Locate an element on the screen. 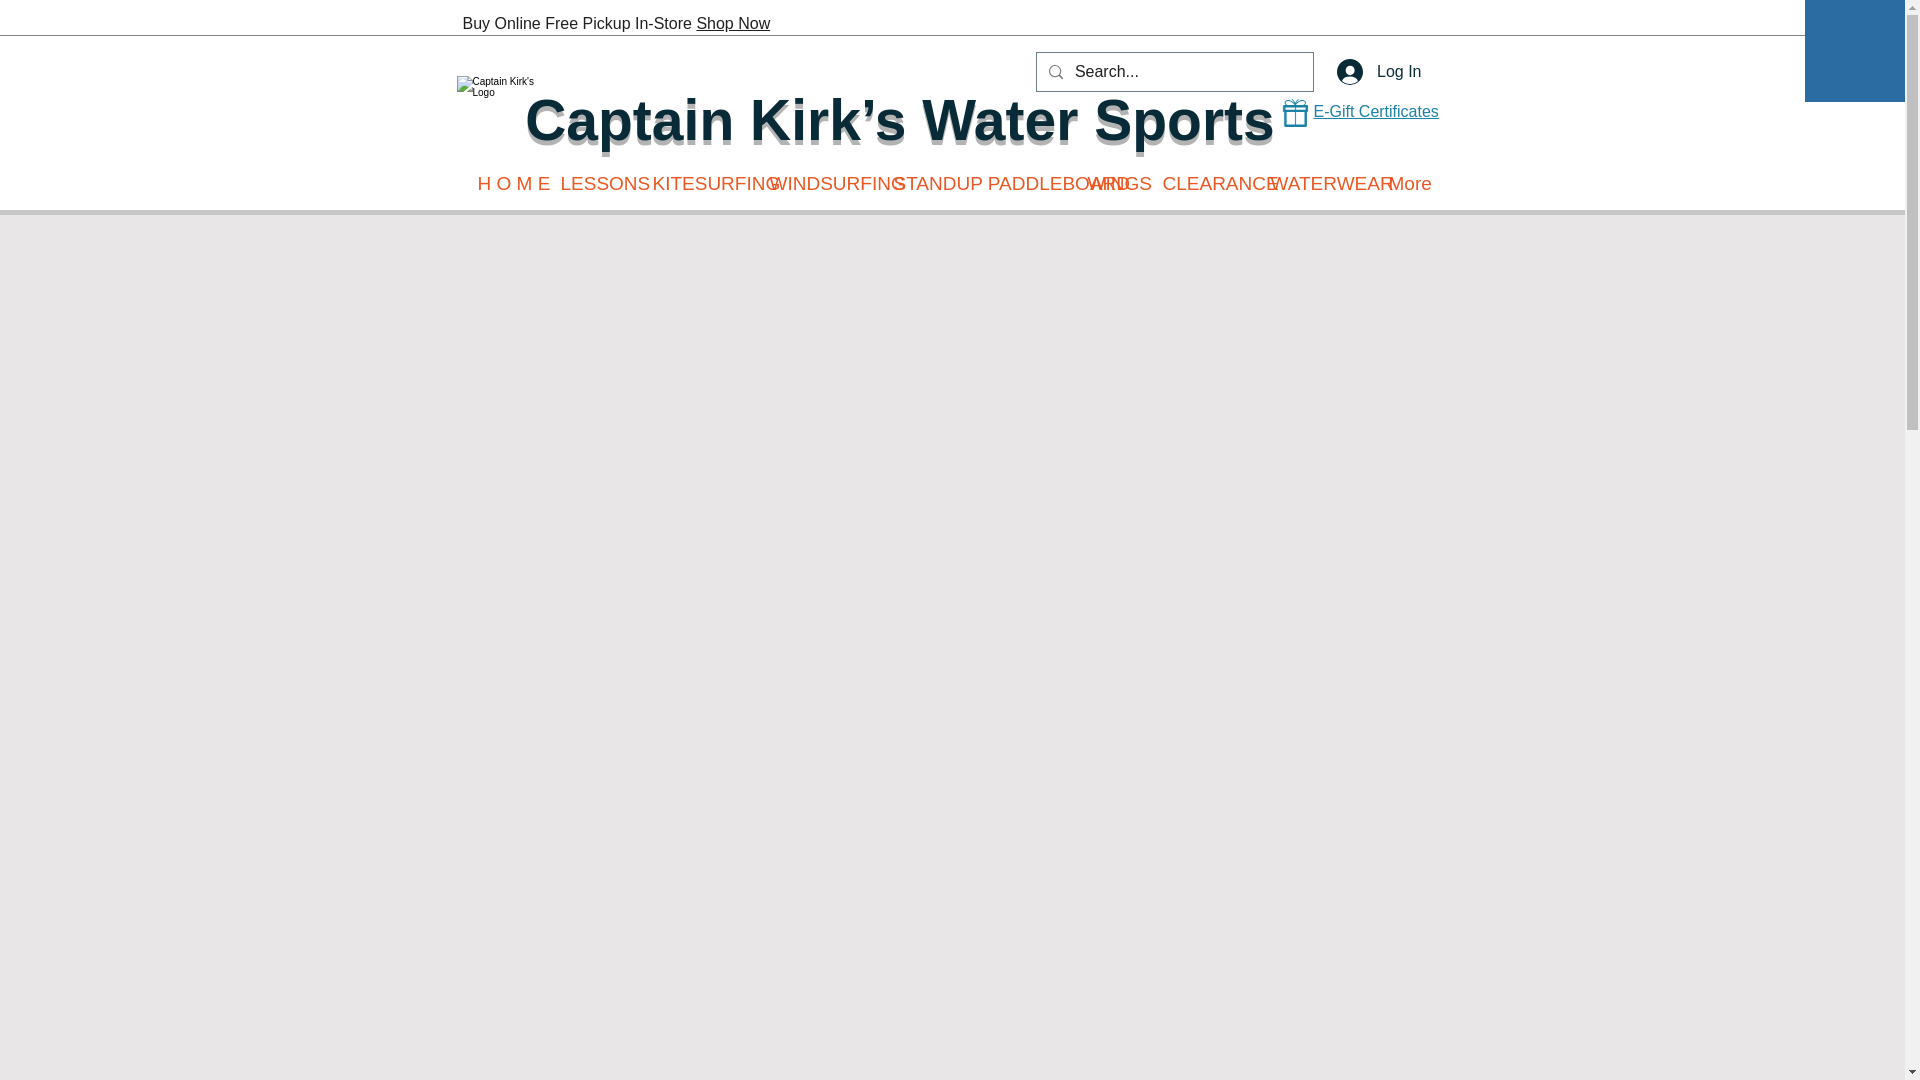 The width and height of the screenshot is (1920, 1080). WATERWEAR is located at coordinates (1314, 184).